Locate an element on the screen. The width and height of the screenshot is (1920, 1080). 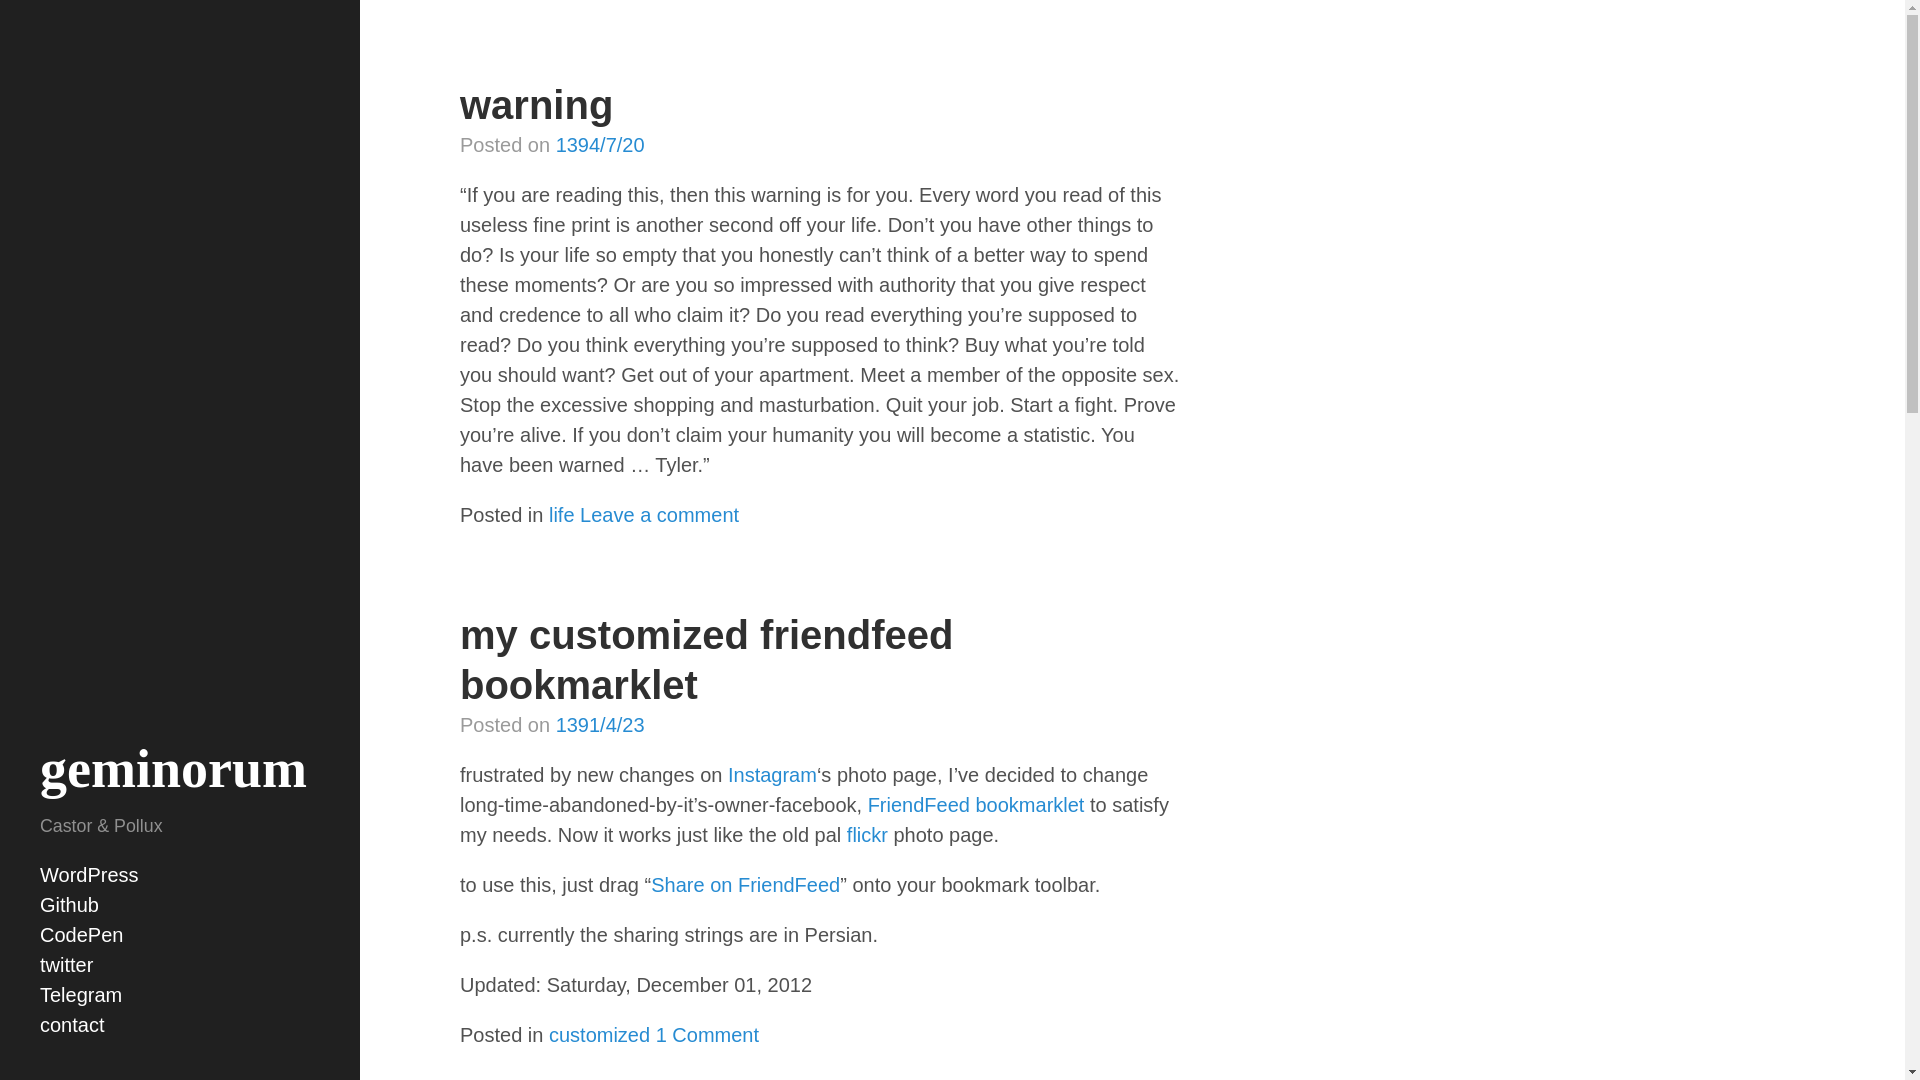
flickr is located at coordinates (866, 834).